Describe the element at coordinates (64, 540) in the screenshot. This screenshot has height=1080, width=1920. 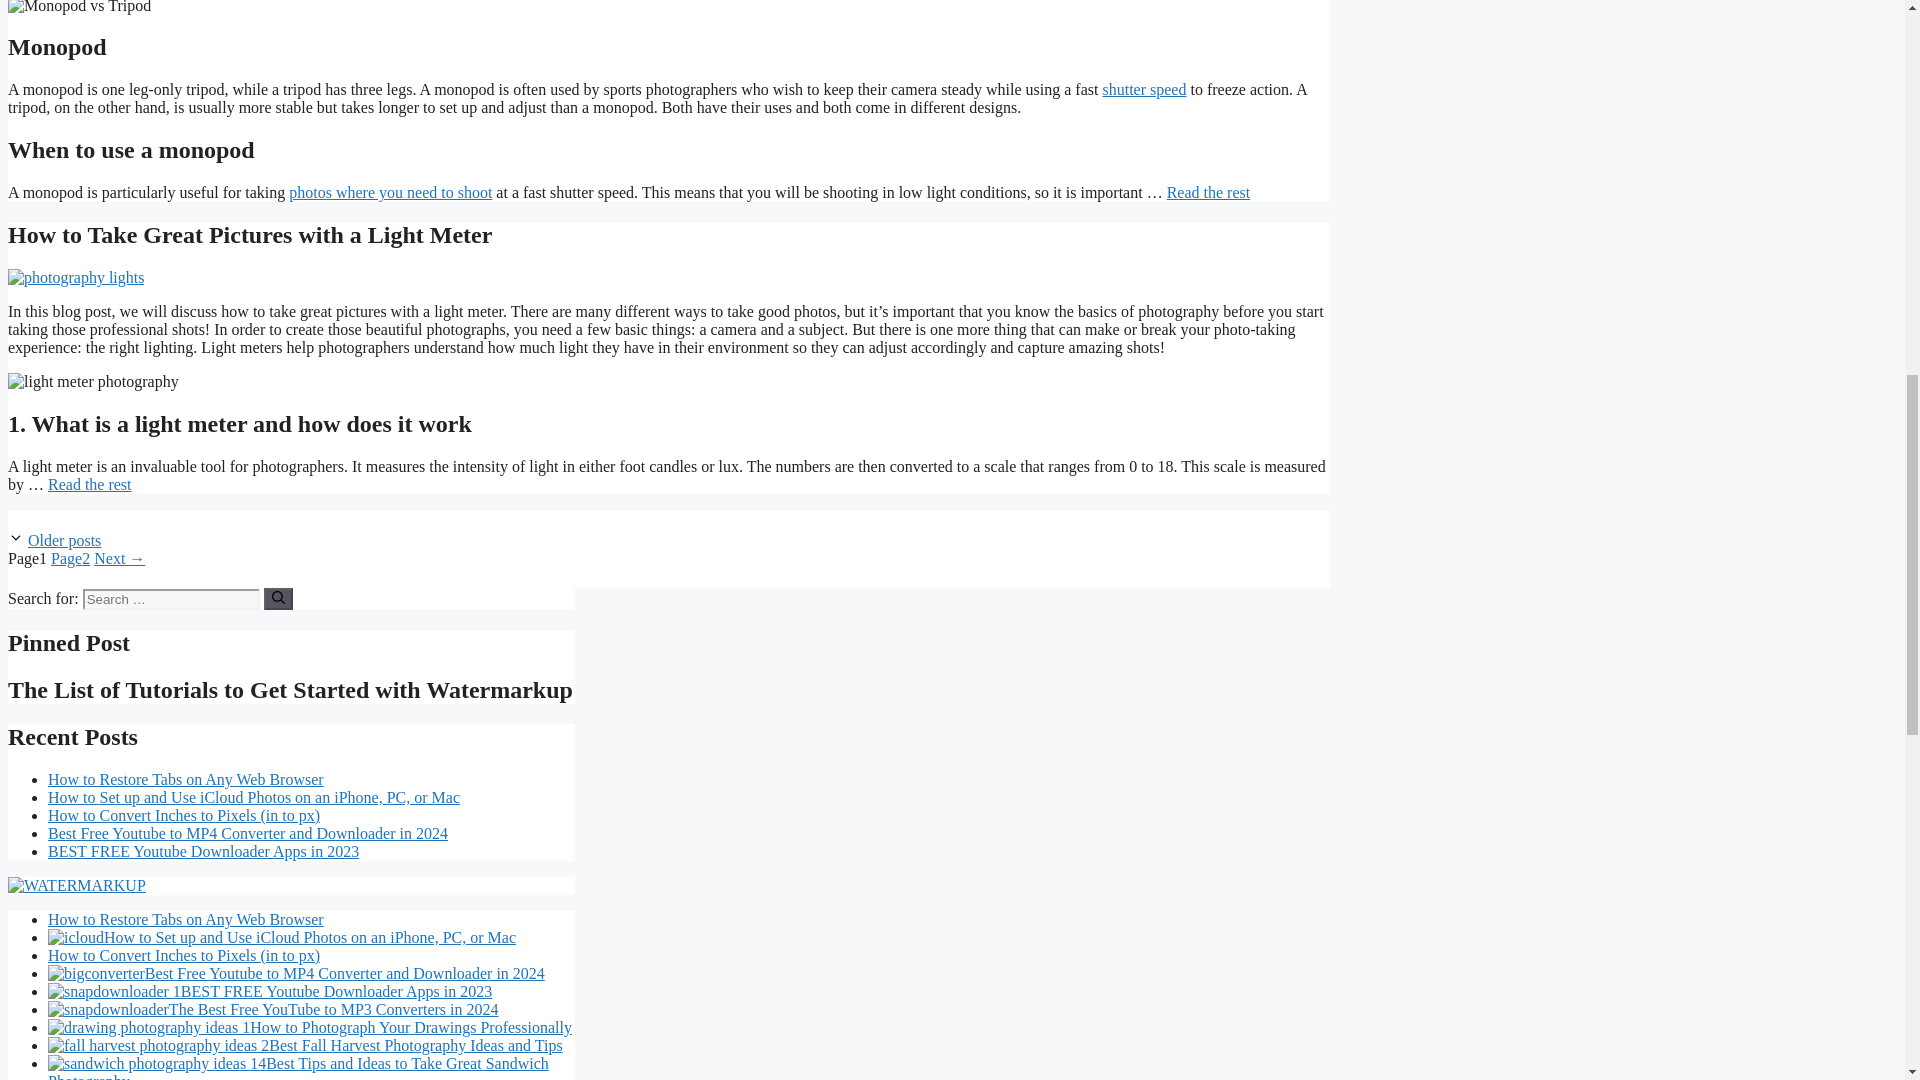
I see `Older posts` at that location.